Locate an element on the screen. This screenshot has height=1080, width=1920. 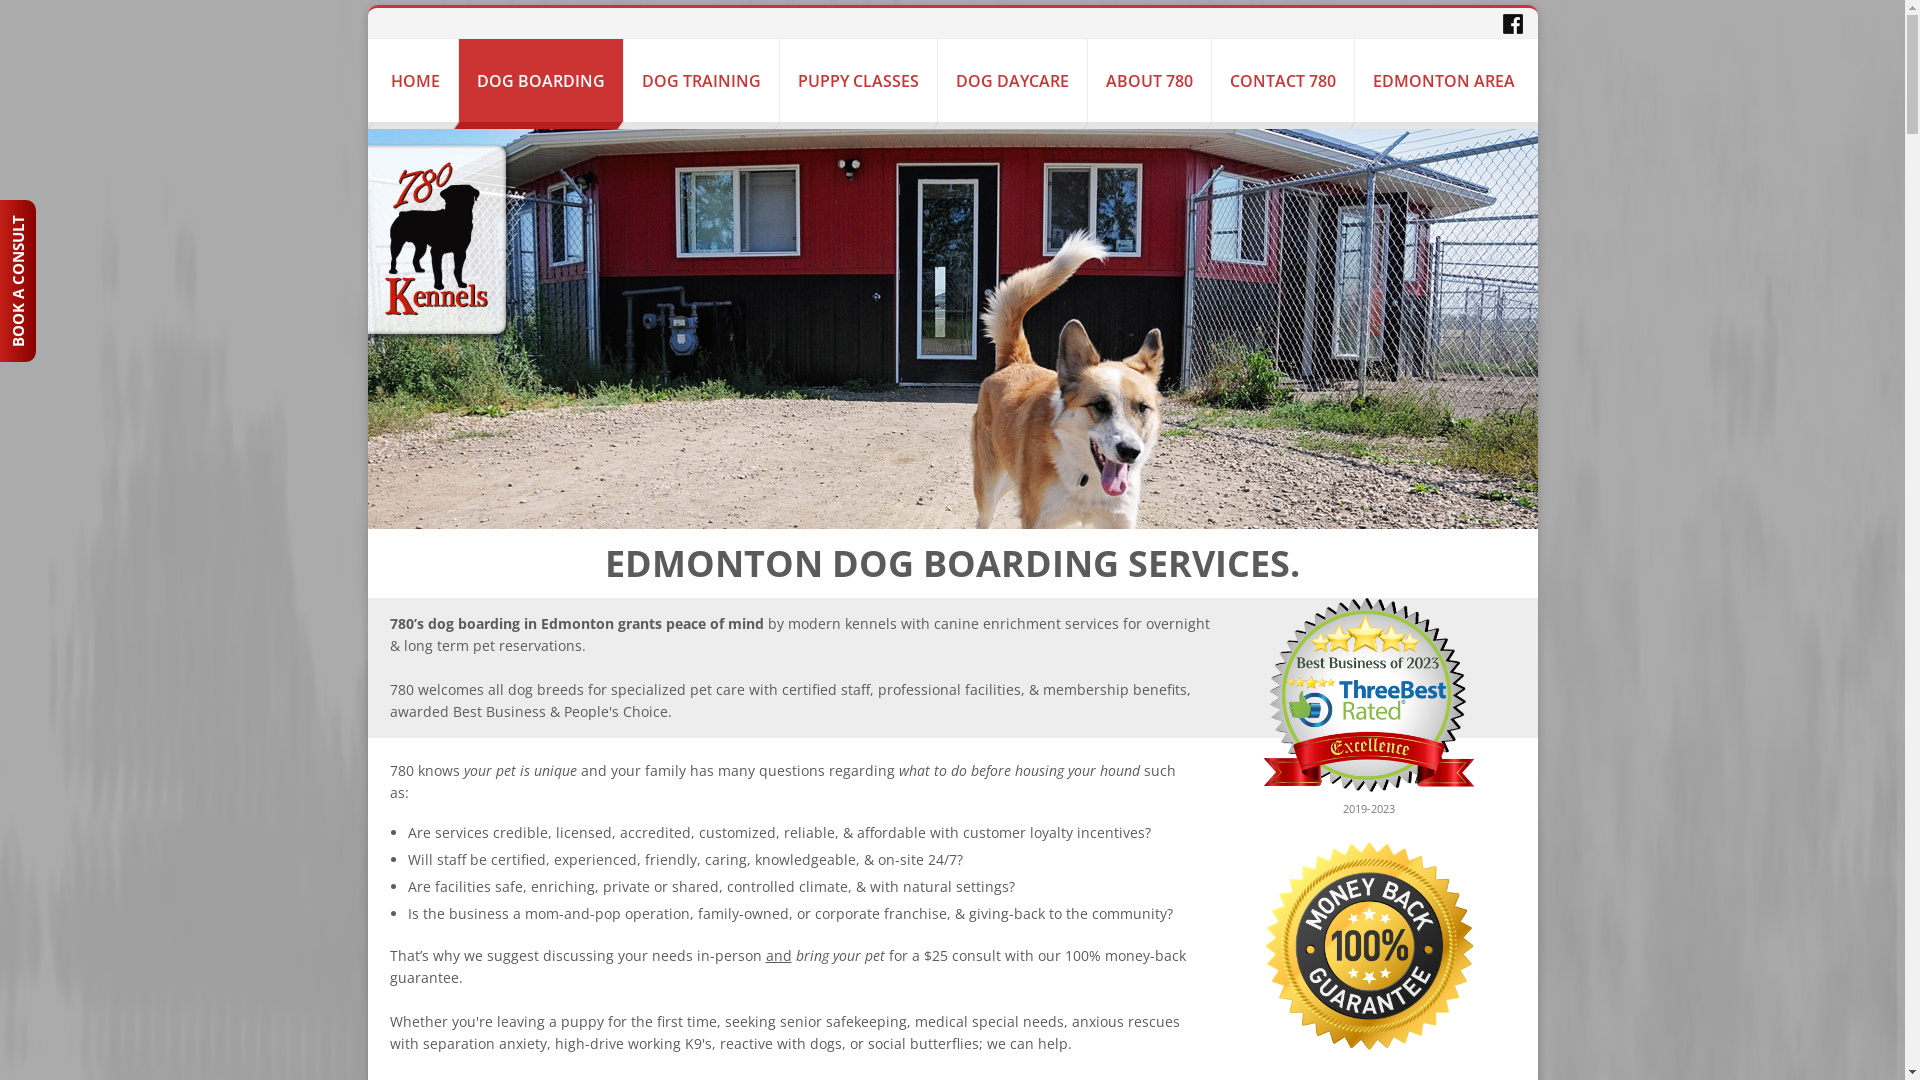
Follow 4,000 + likes for us on Facebook. is located at coordinates (1512, 23).